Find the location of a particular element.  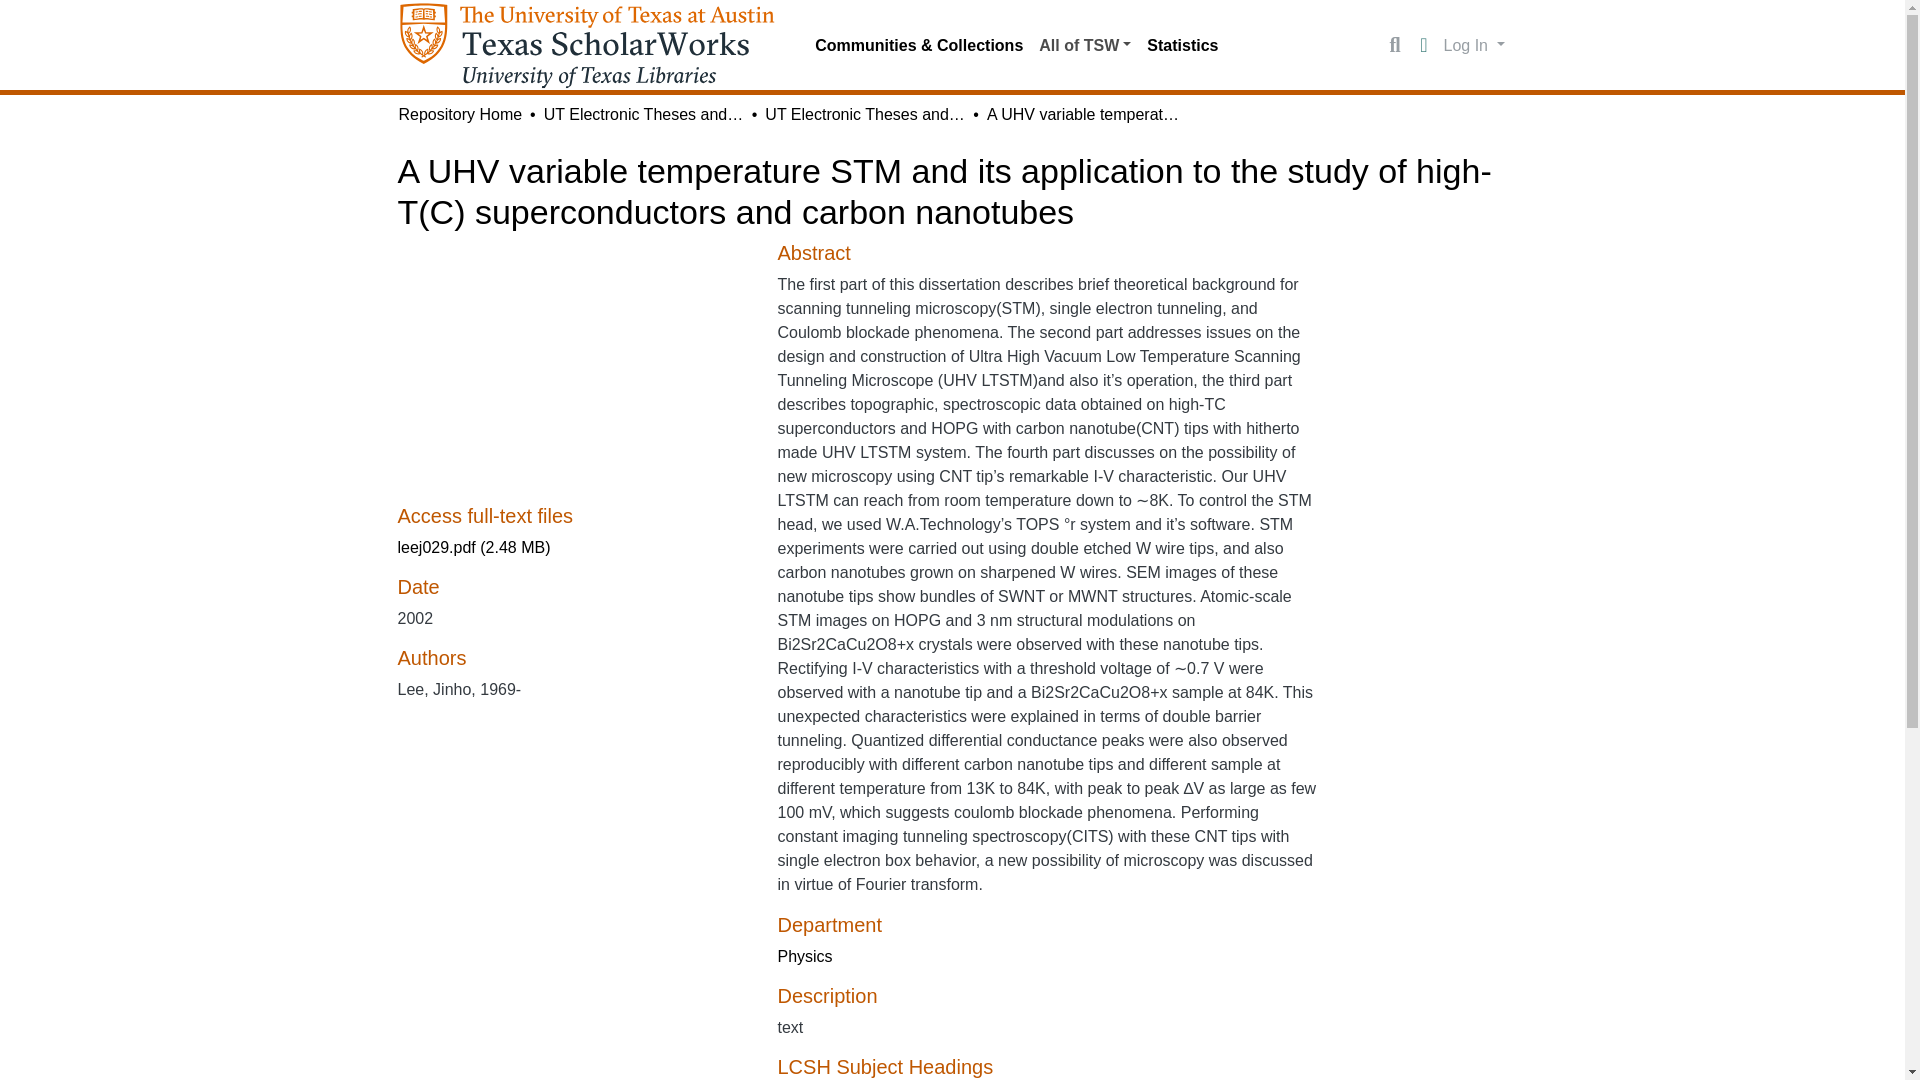

Language switch is located at coordinates (1424, 46).